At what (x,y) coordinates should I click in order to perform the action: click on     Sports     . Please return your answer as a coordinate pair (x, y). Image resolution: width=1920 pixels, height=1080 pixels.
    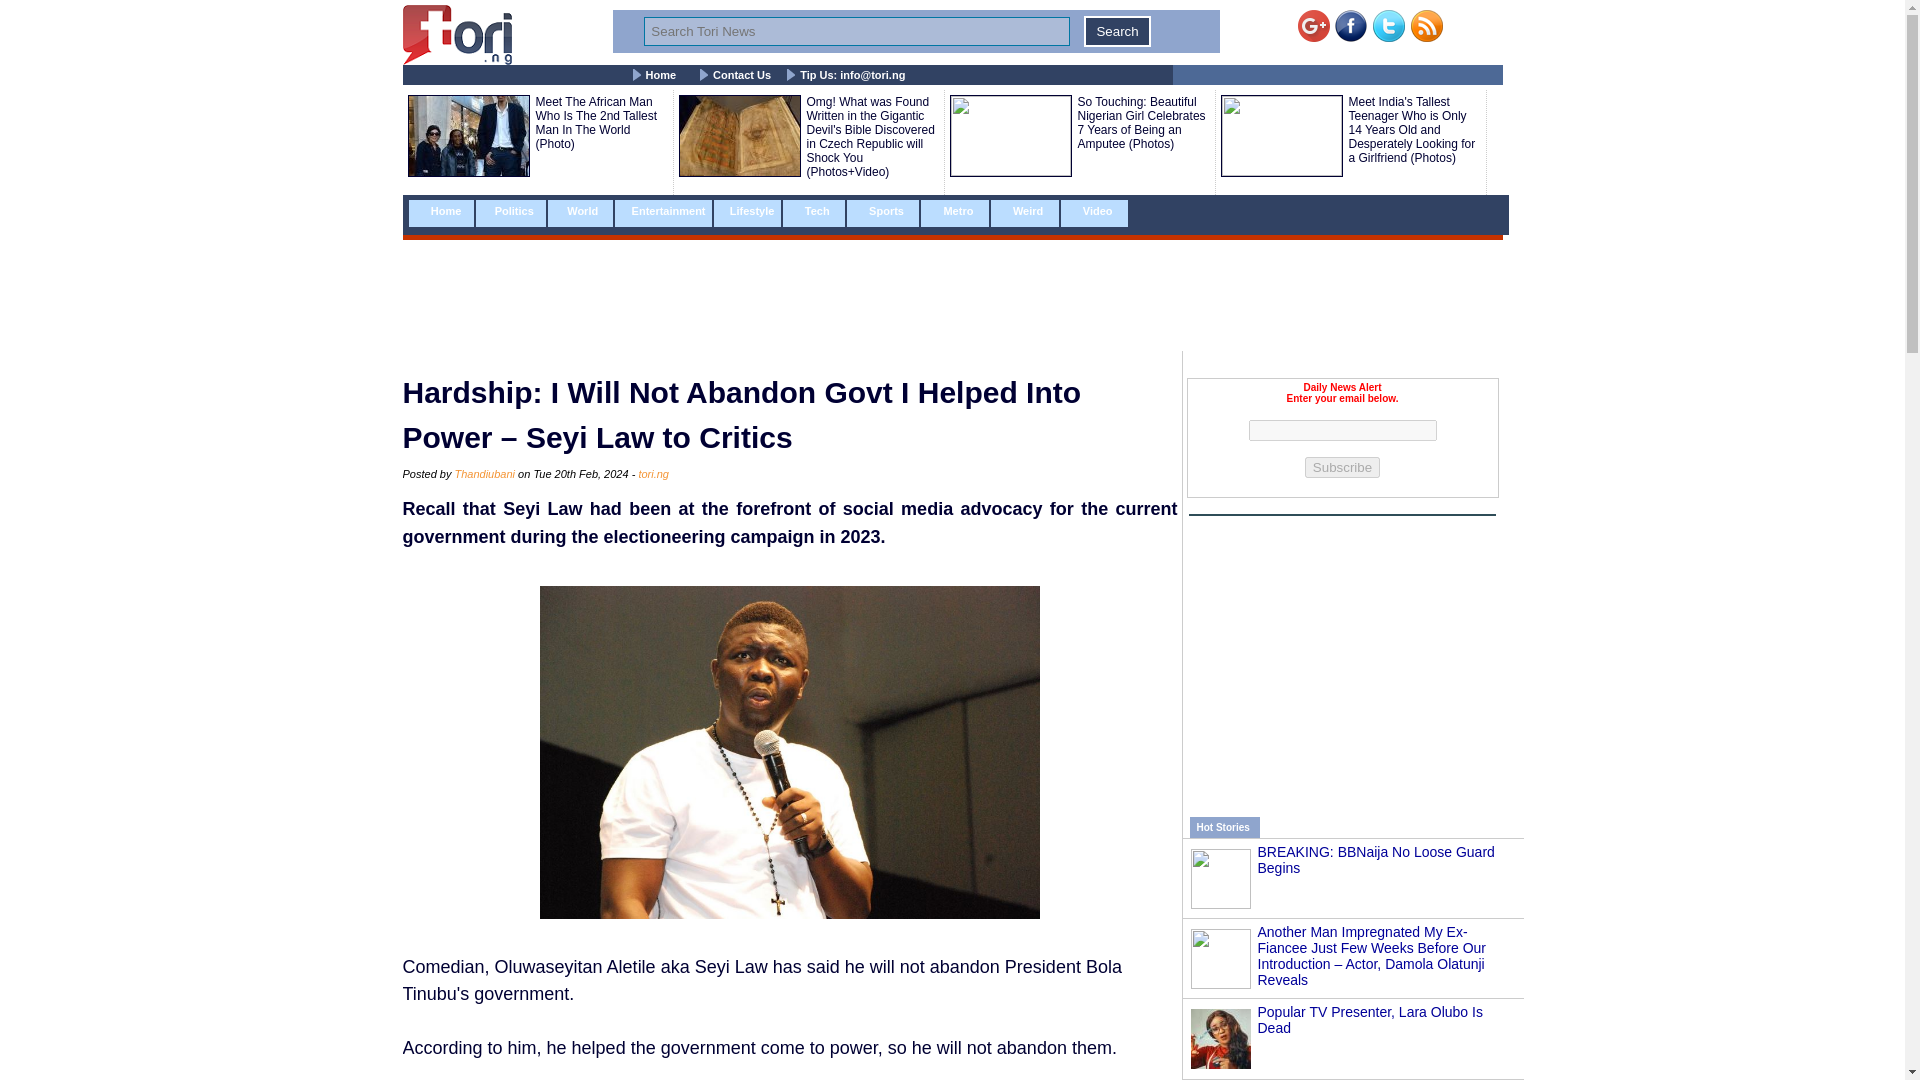
    Looking at the image, I should click on (882, 212).